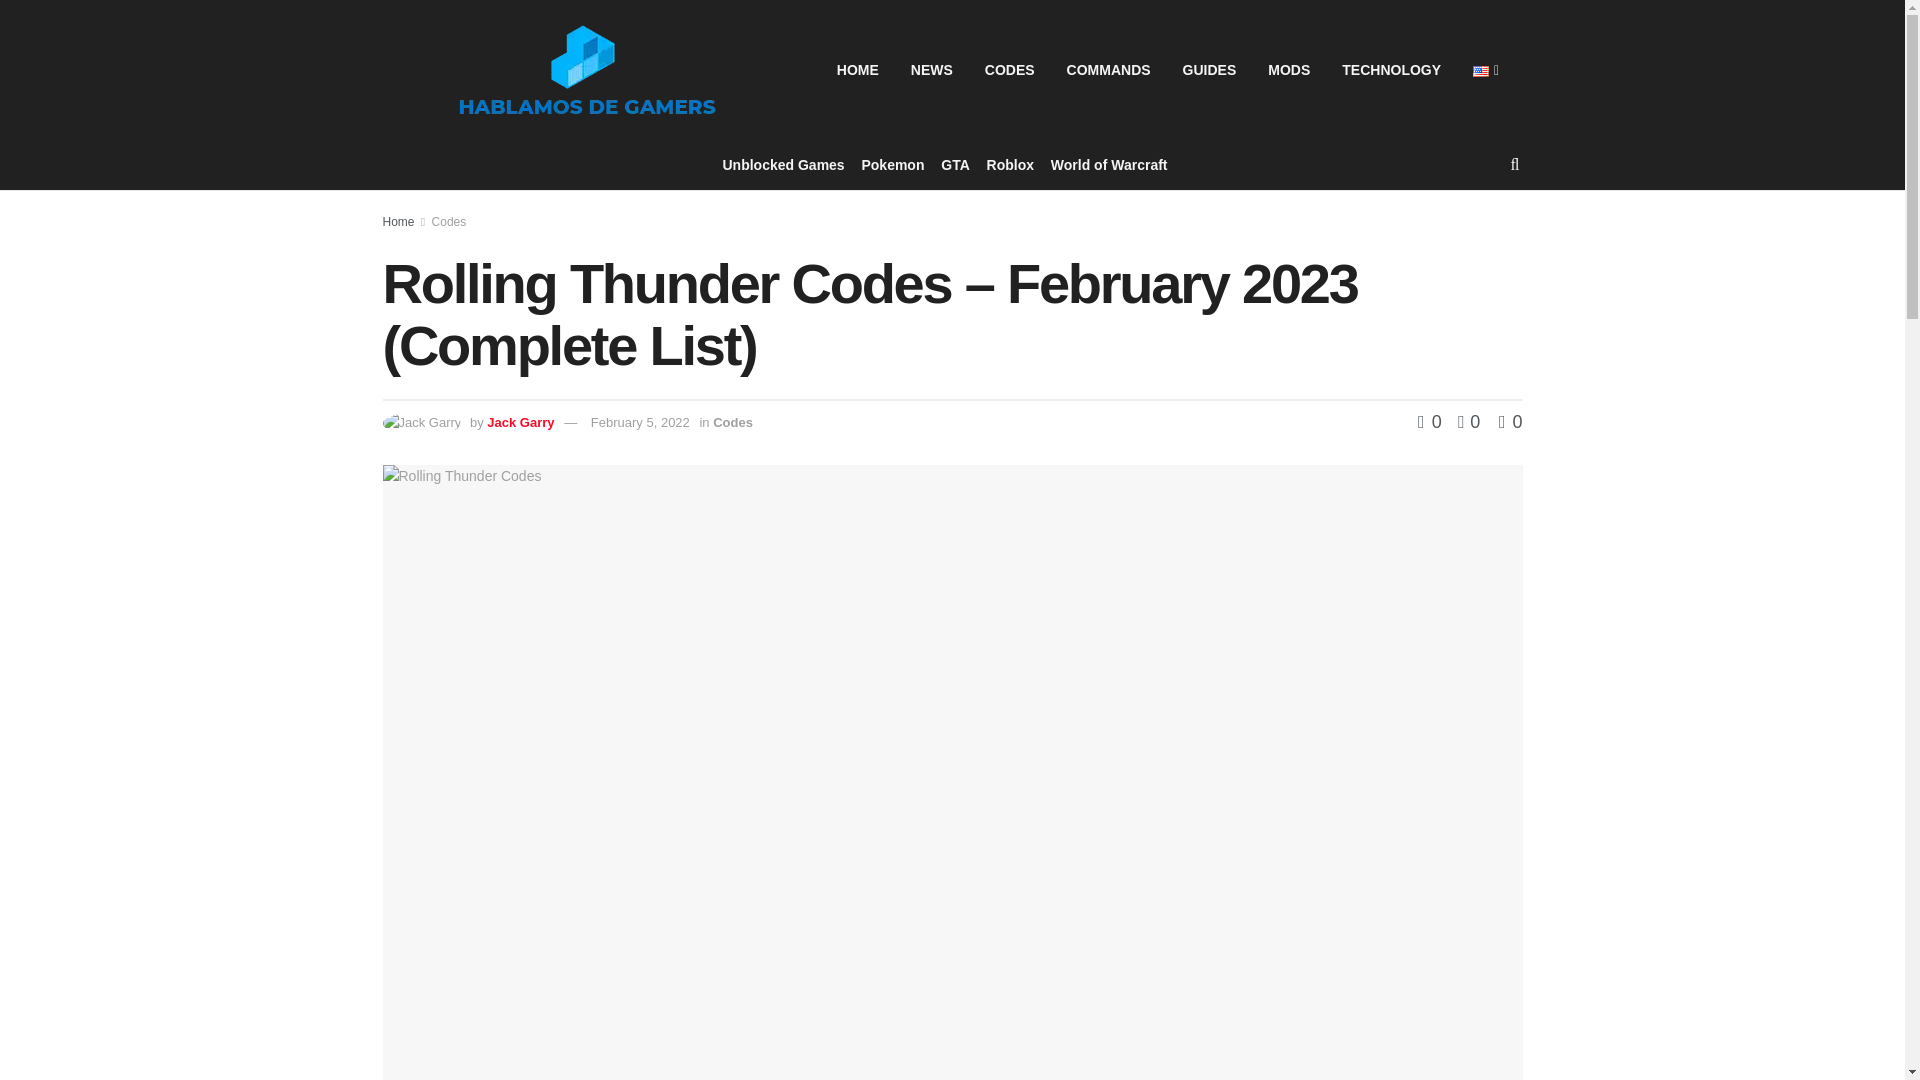 This screenshot has width=1920, height=1080. Describe the element at coordinates (520, 422) in the screenshot. I see `Jack Garry` at that location.